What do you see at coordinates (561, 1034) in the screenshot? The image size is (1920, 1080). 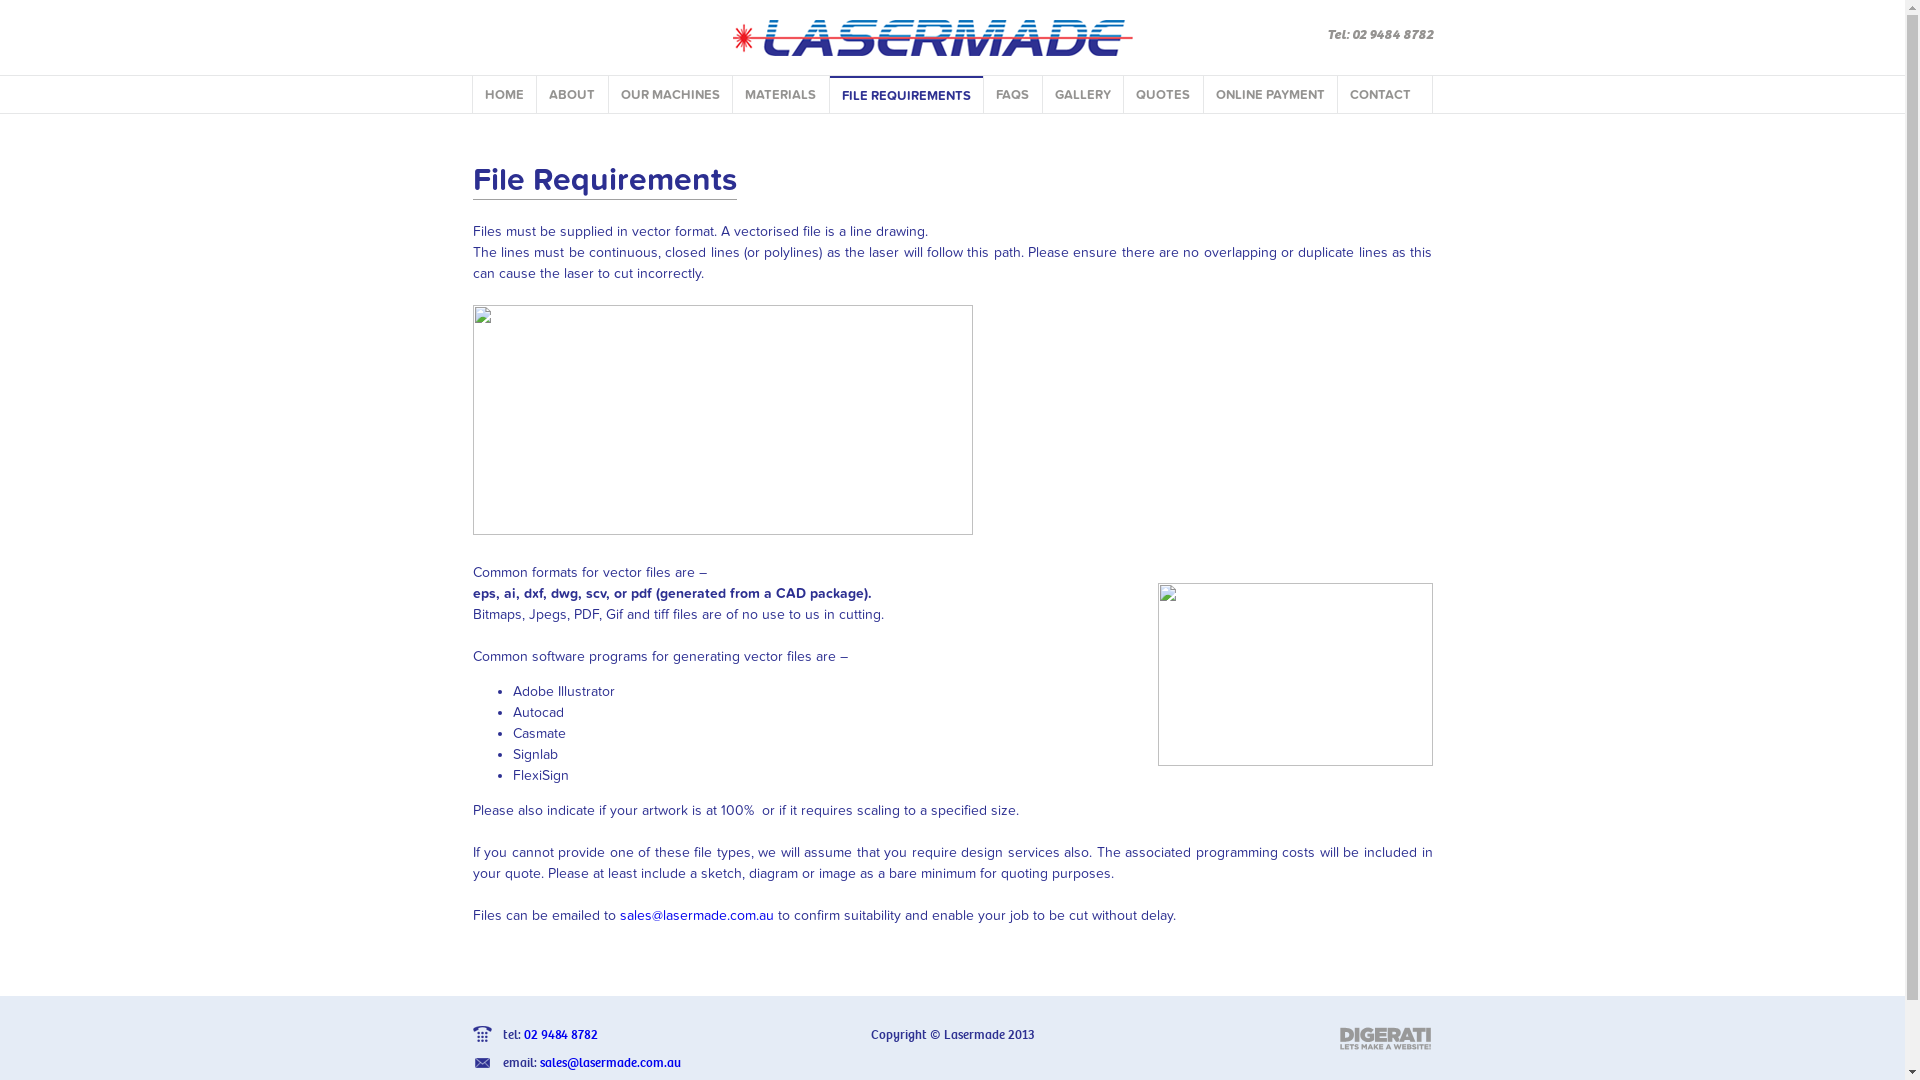 I see `02 9484 8782` at bounding box center [561, 1034].